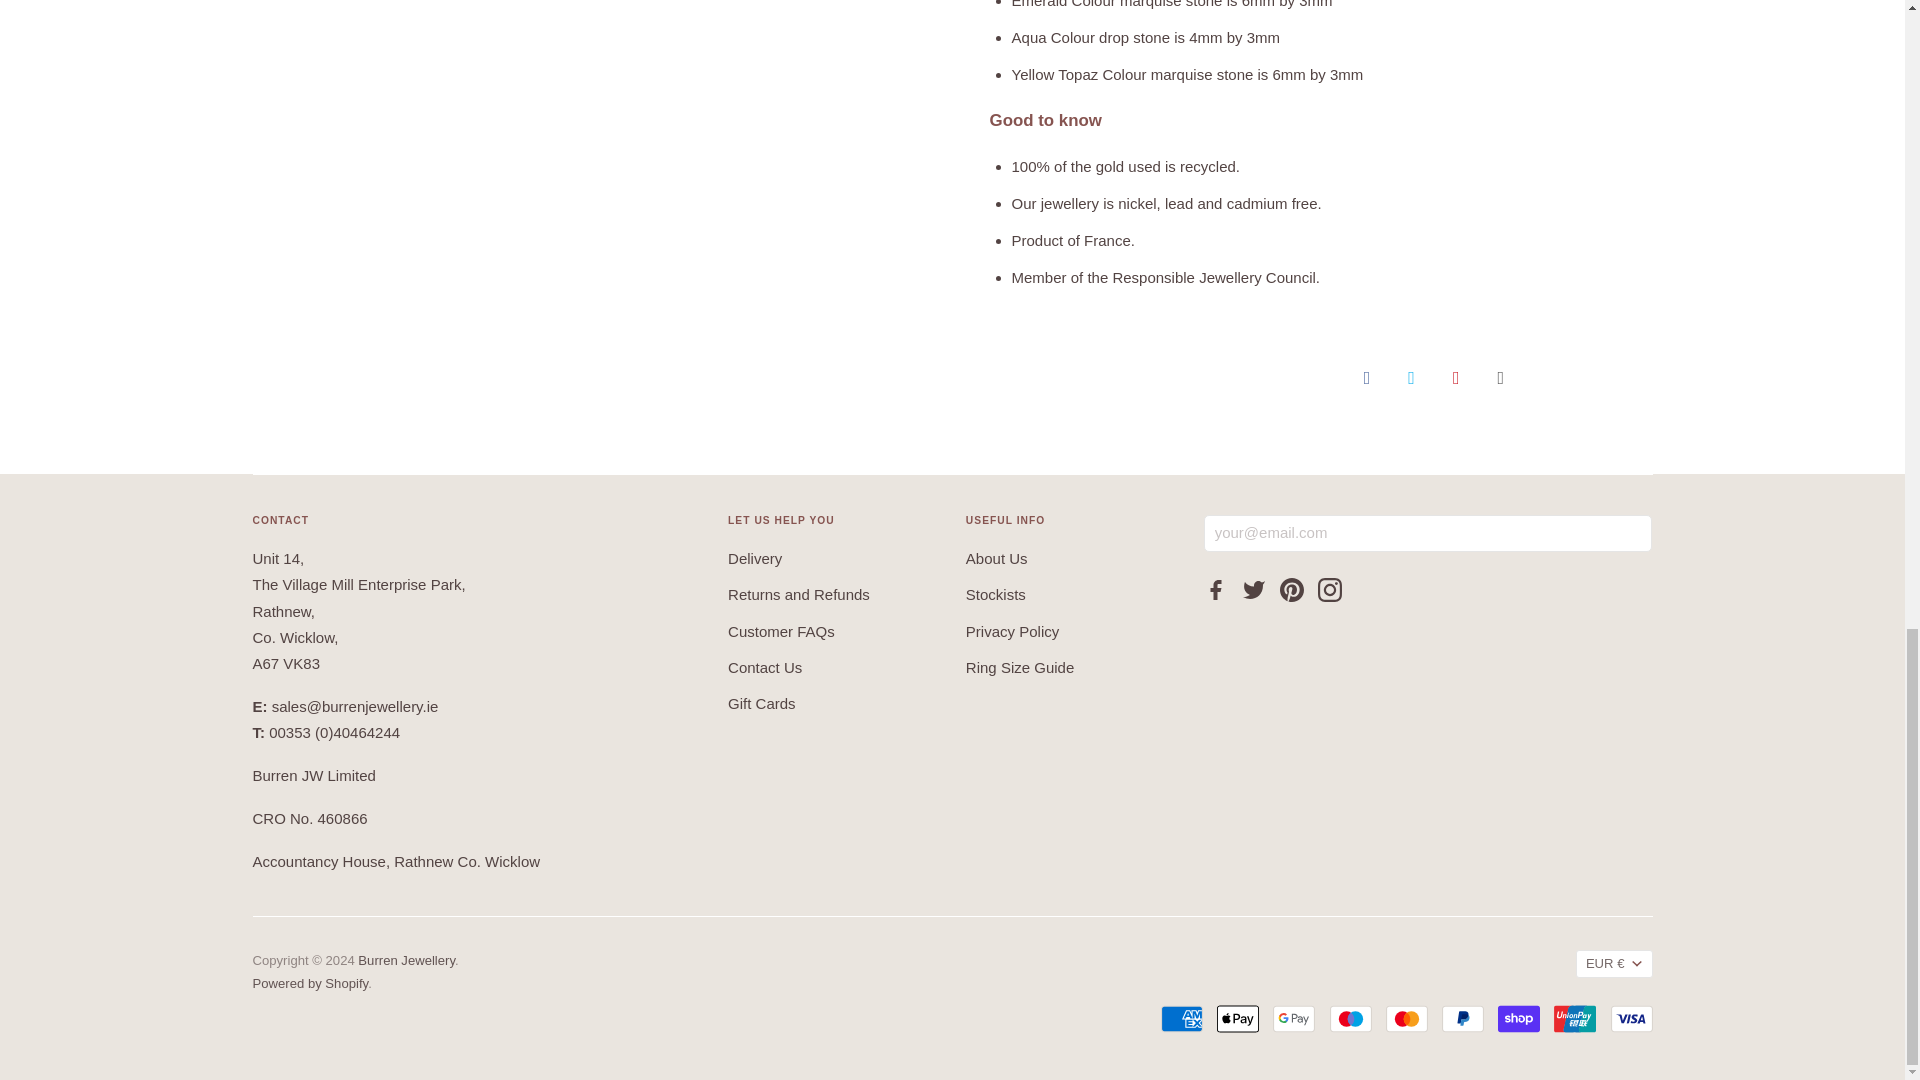  What do you see at coordinates (1407, 1018) in the screenshot?
I see `Mastercard` at bounding box center [1407, 1018].